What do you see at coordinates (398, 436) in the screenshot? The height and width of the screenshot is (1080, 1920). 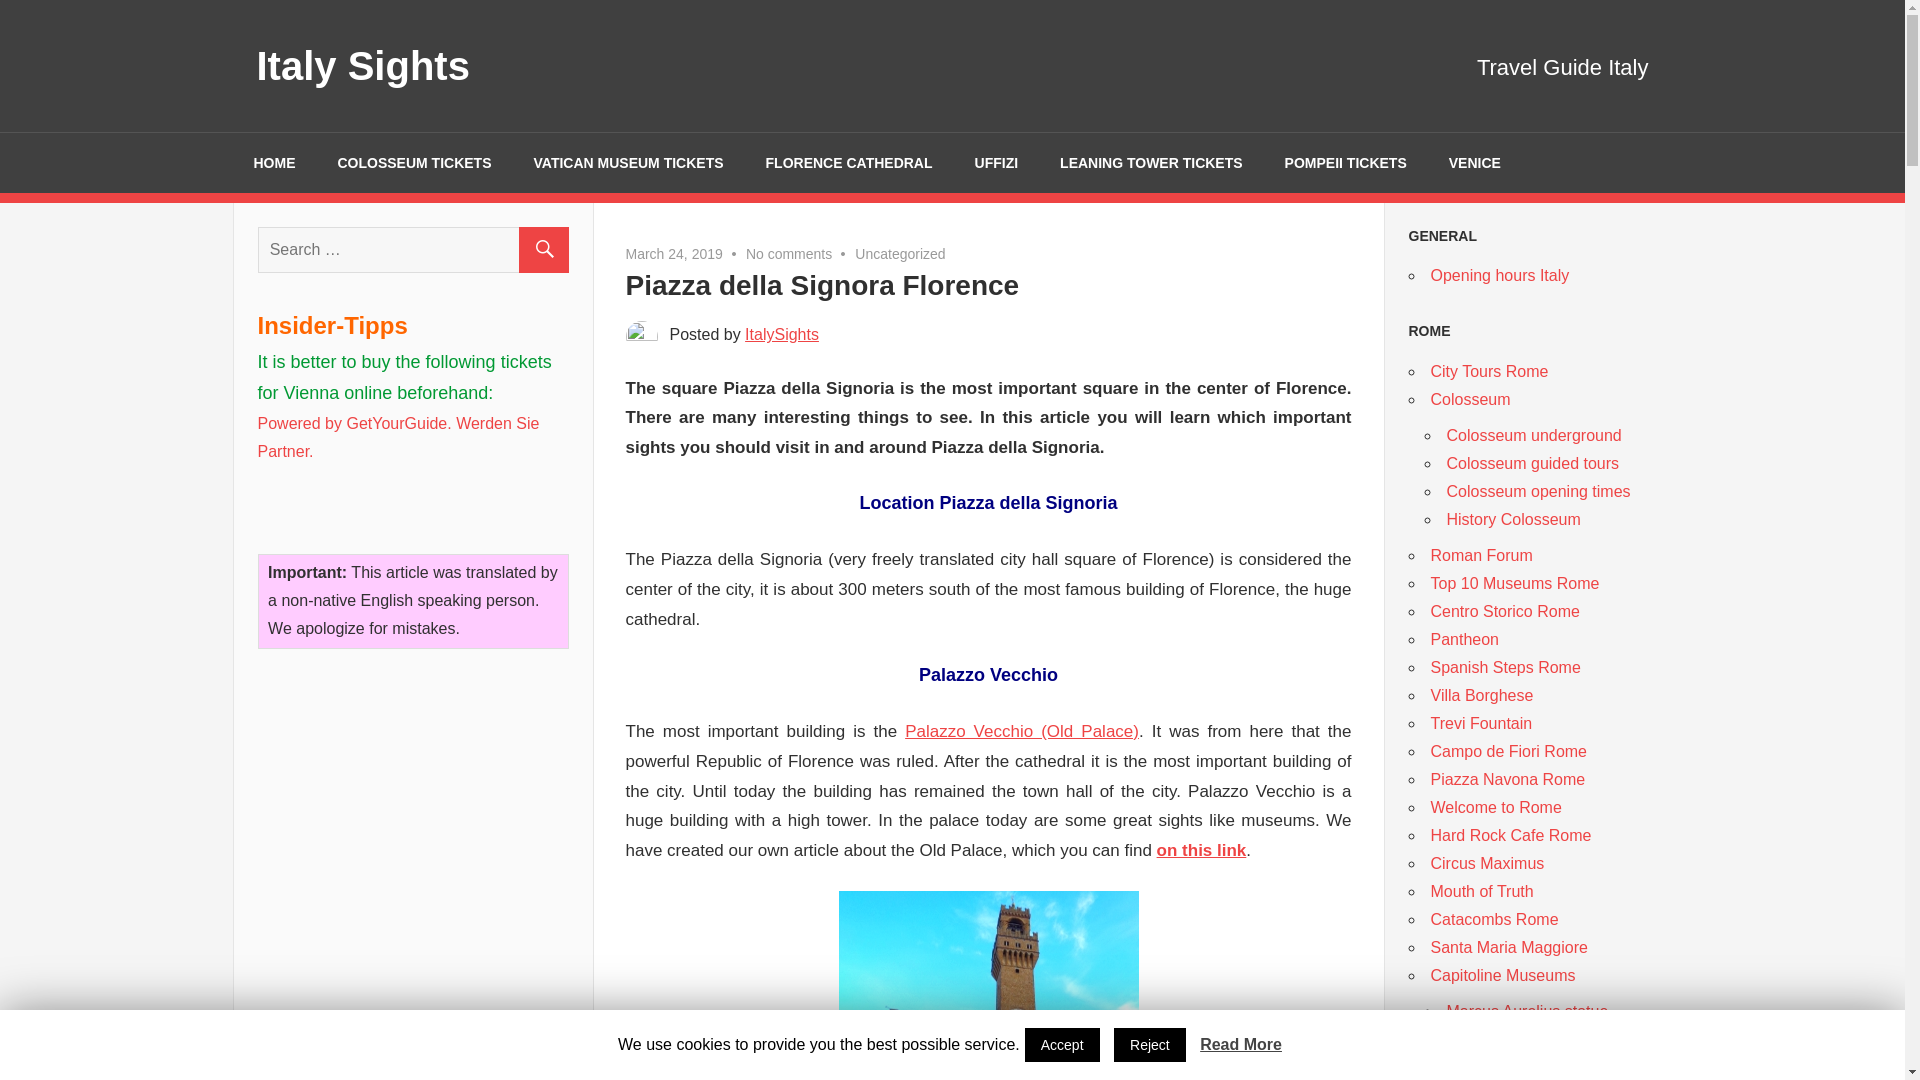 I see `Werden Sie Partner.` at bounding box center [398, 436].